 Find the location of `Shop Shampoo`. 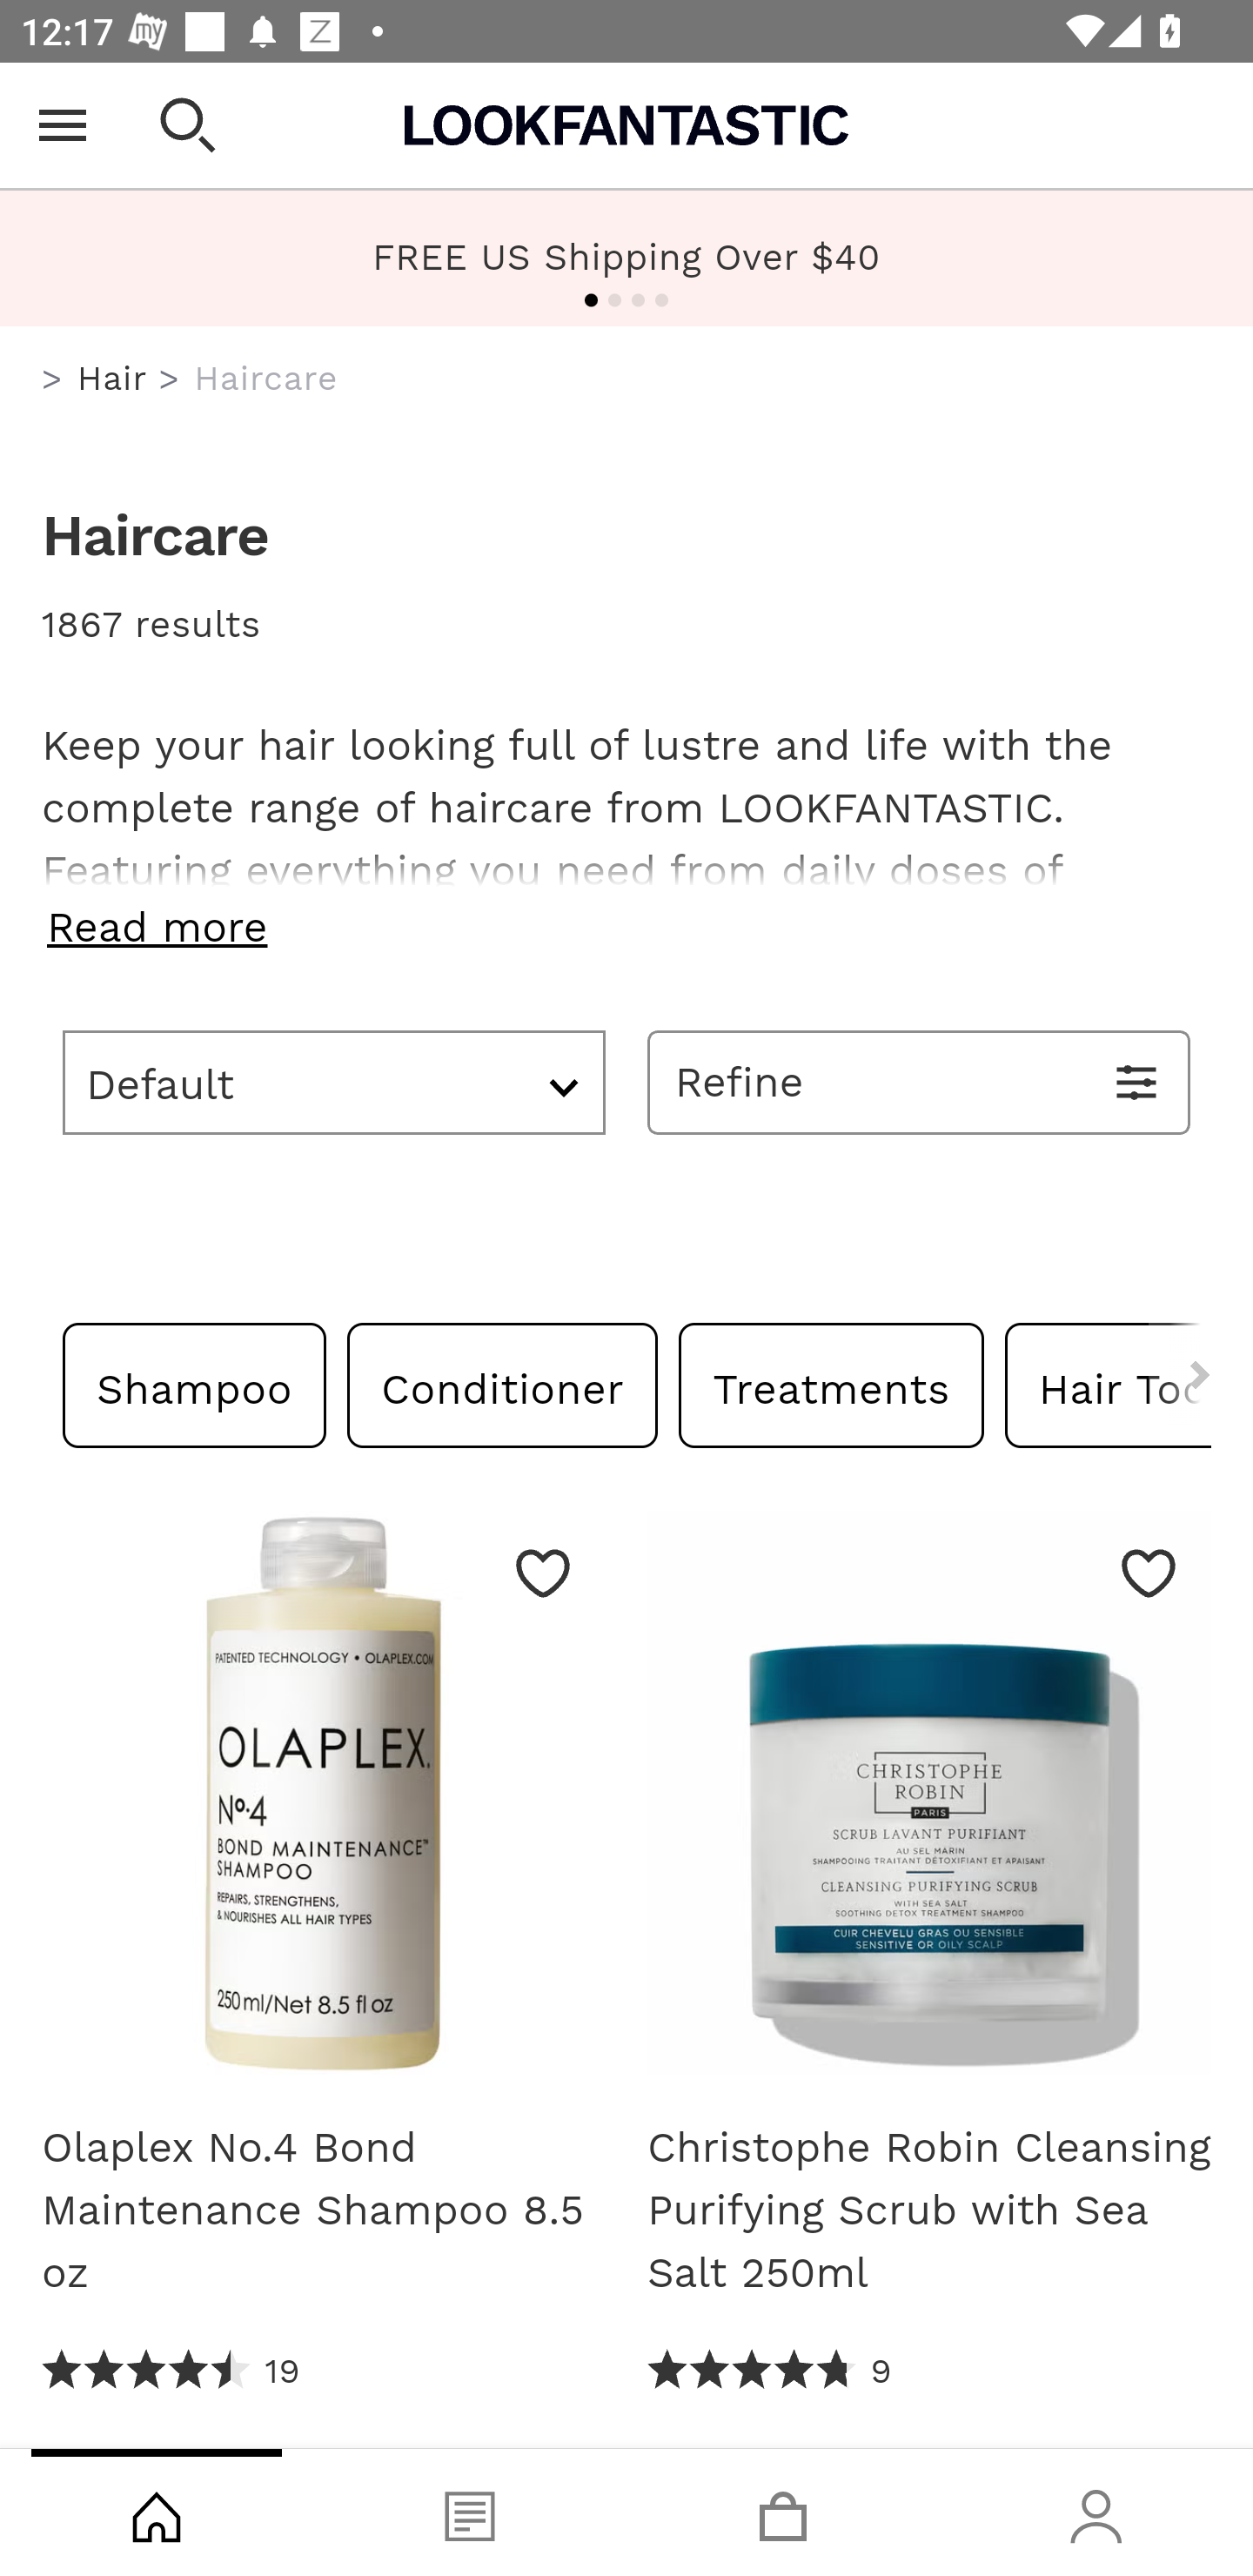

Shop Shampoo is located at coordinates (195, 1384).